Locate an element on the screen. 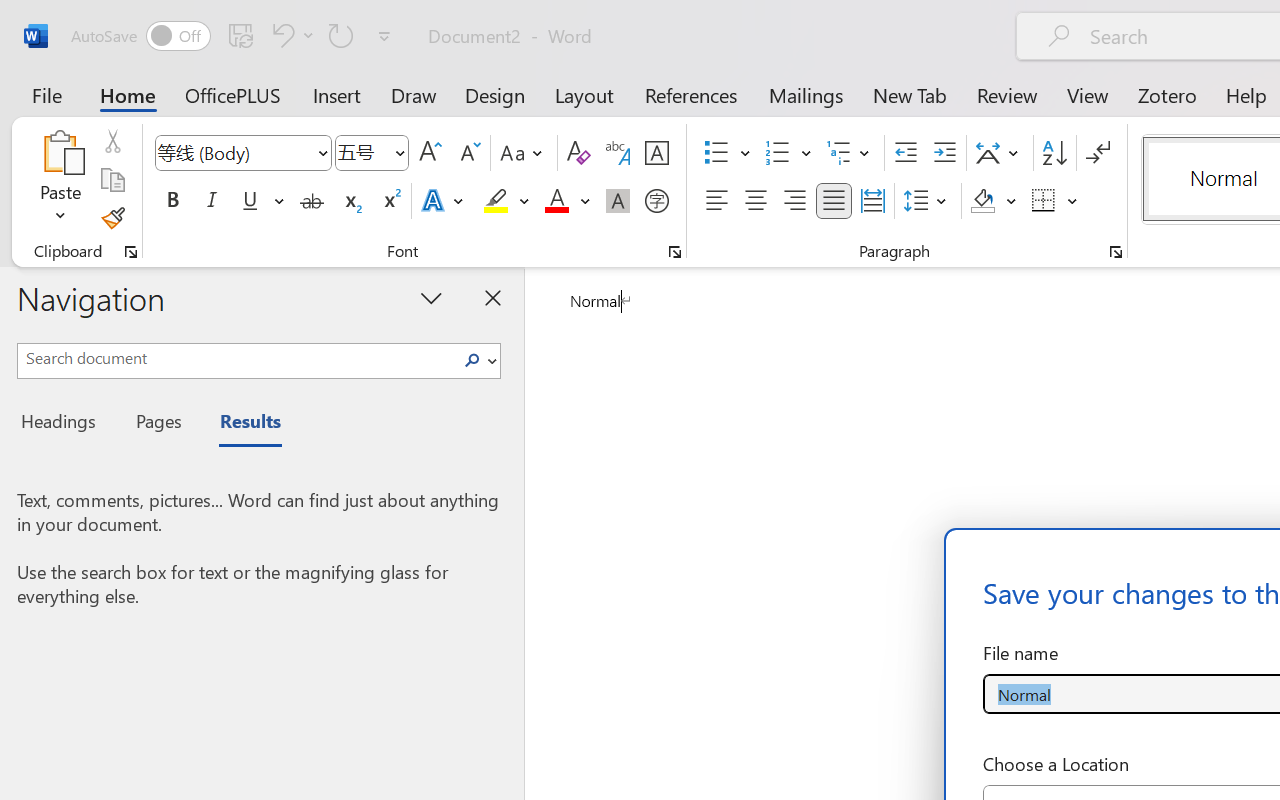 The width and height of the screenshot is (1280, 800). Search document is located at coordinates (236, 358).